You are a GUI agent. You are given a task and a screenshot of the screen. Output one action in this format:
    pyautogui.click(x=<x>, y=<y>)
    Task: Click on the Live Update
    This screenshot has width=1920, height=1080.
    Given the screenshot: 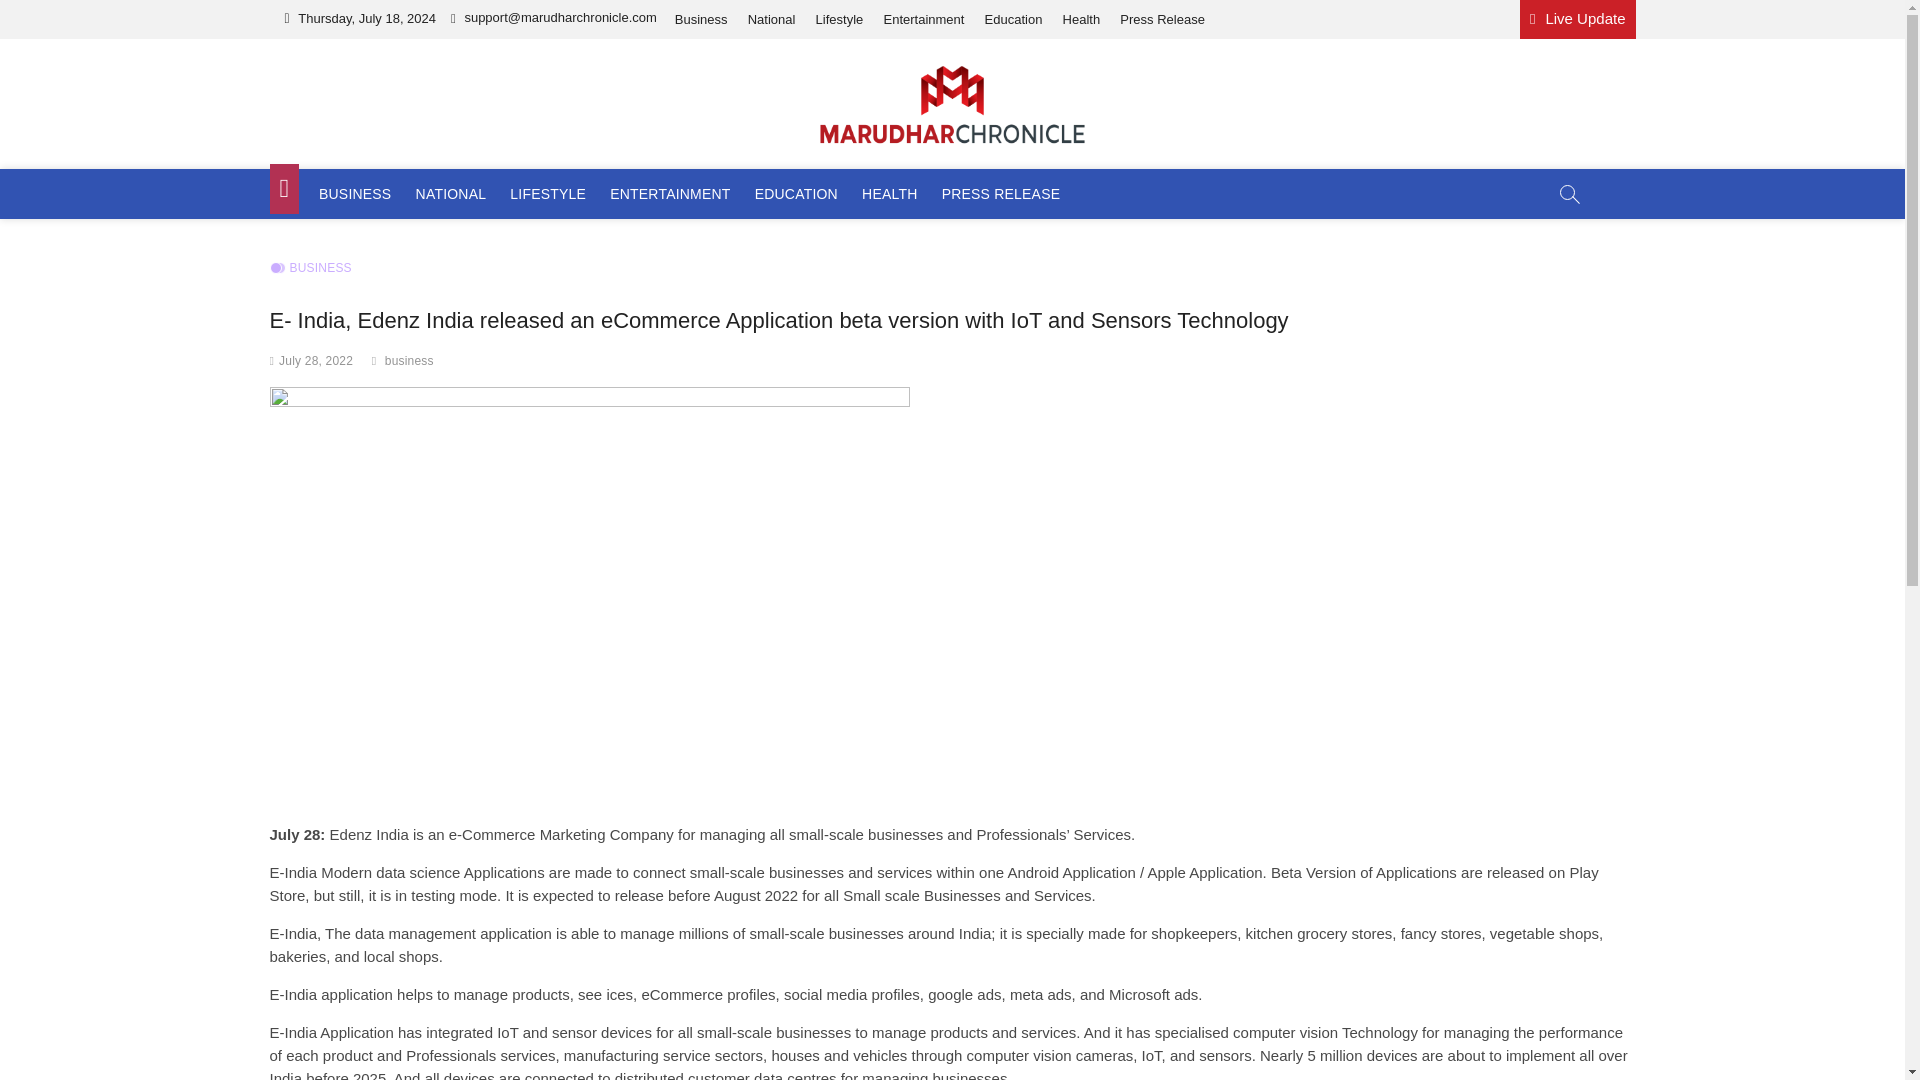 What is the action you would take?
    pyautogui.click(x=1578, y=19)
    